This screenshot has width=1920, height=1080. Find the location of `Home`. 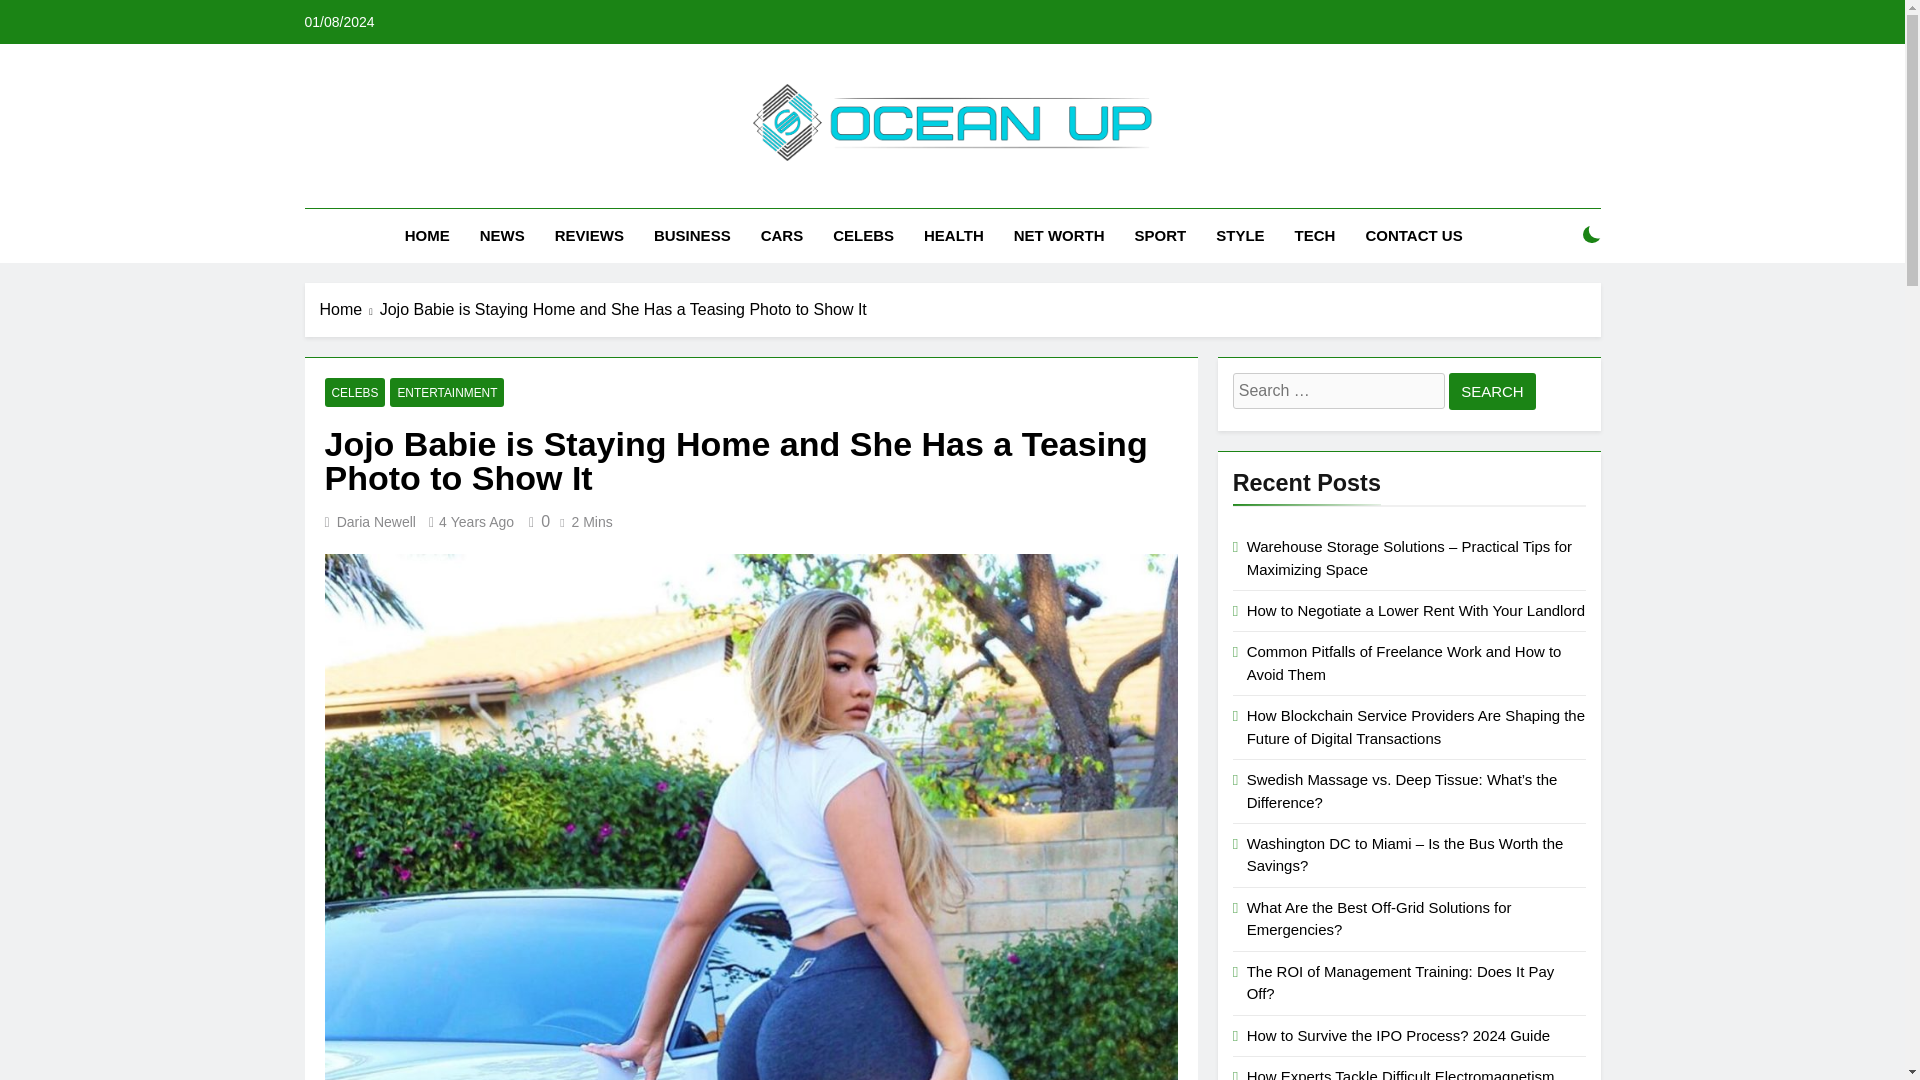

Home is located at coordinates (350, 310).